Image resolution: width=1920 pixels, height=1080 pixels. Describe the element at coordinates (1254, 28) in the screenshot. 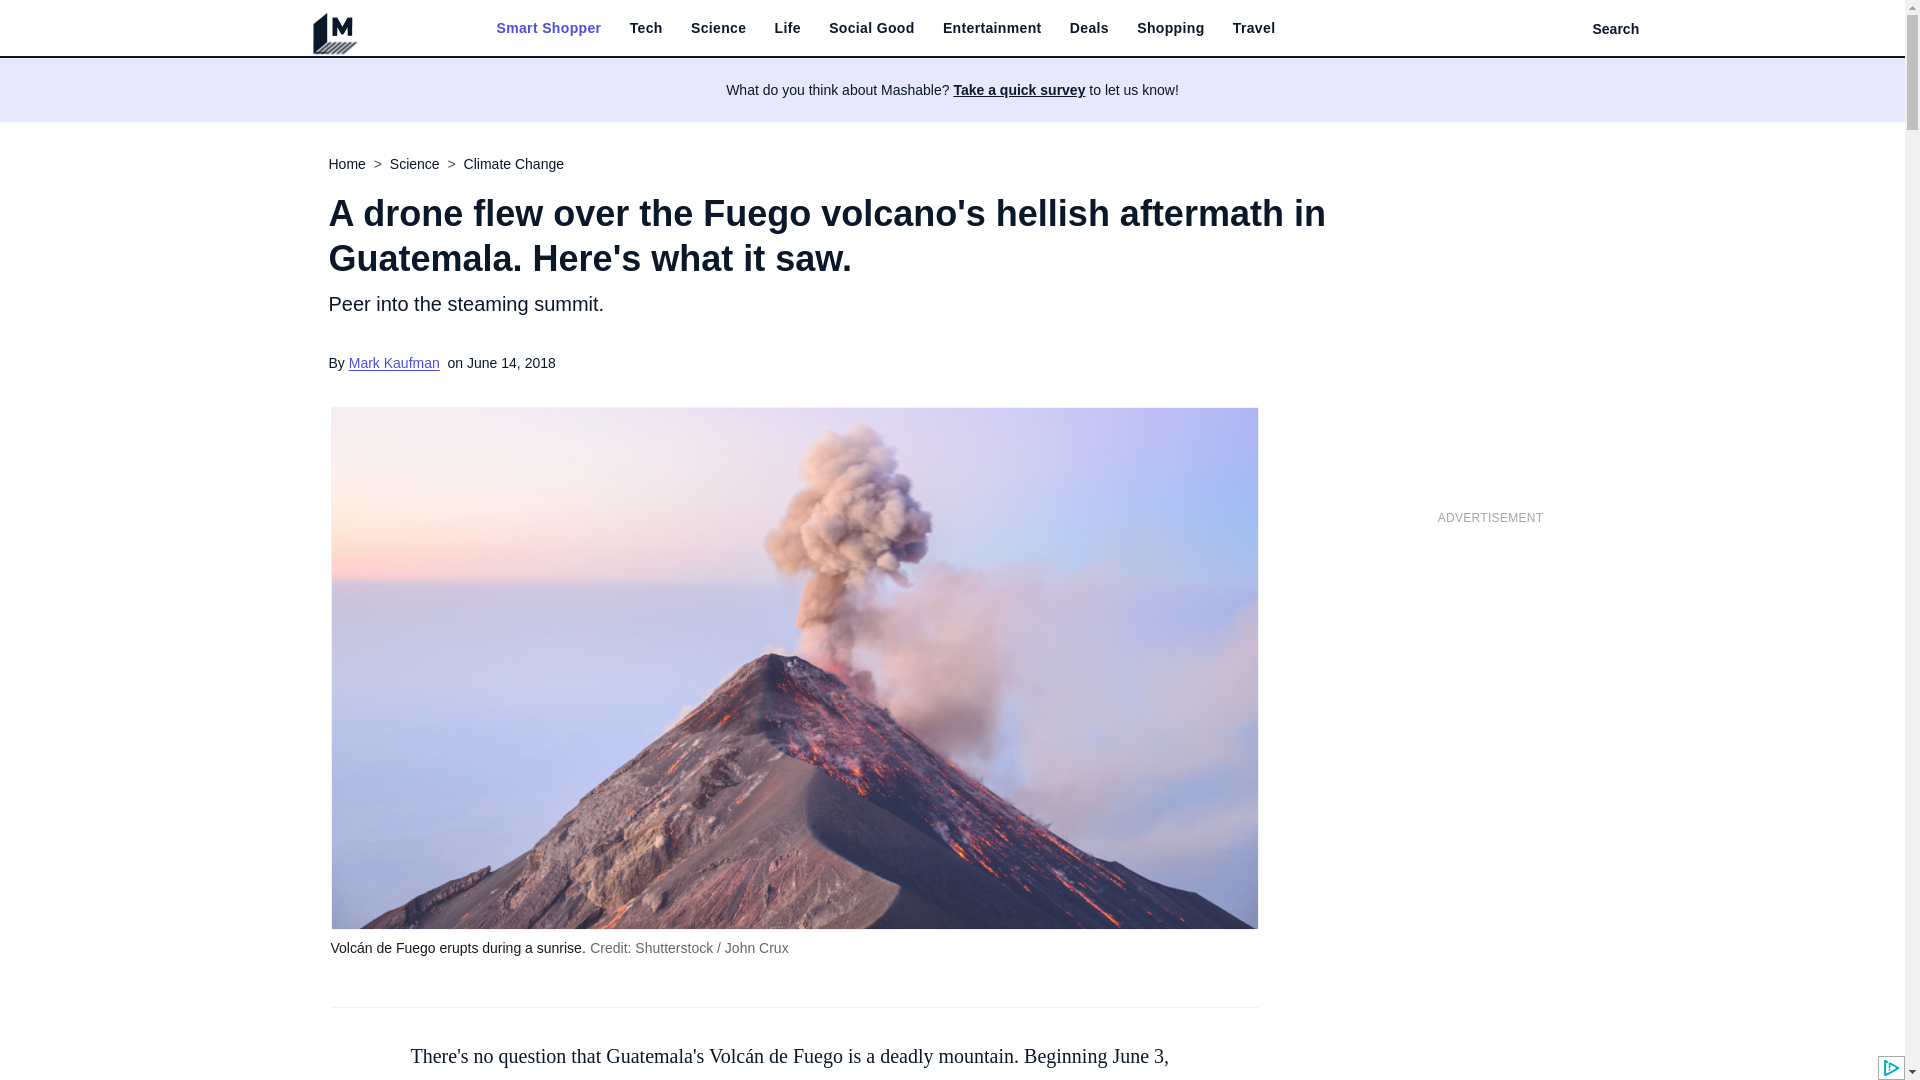

I see `Travel` at that location.